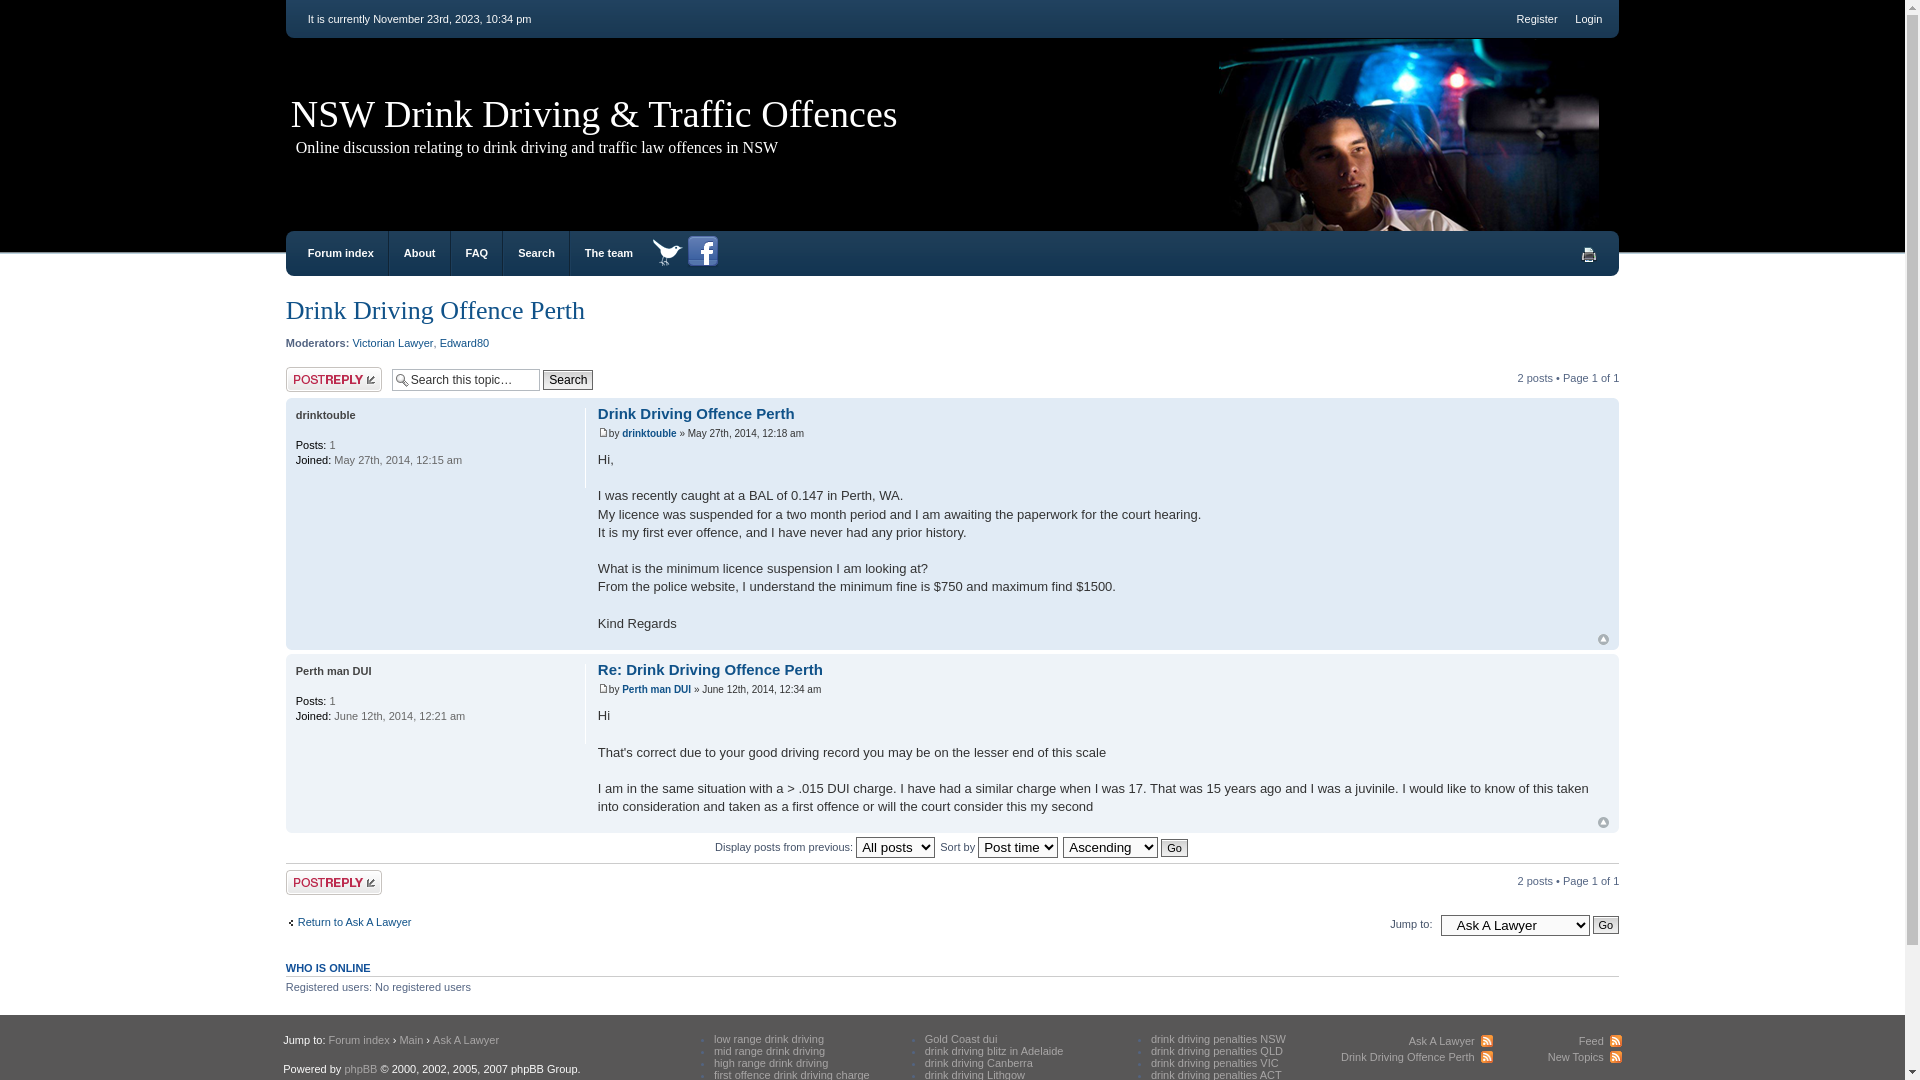  I want to click on Post a reply, so click(334, 882).